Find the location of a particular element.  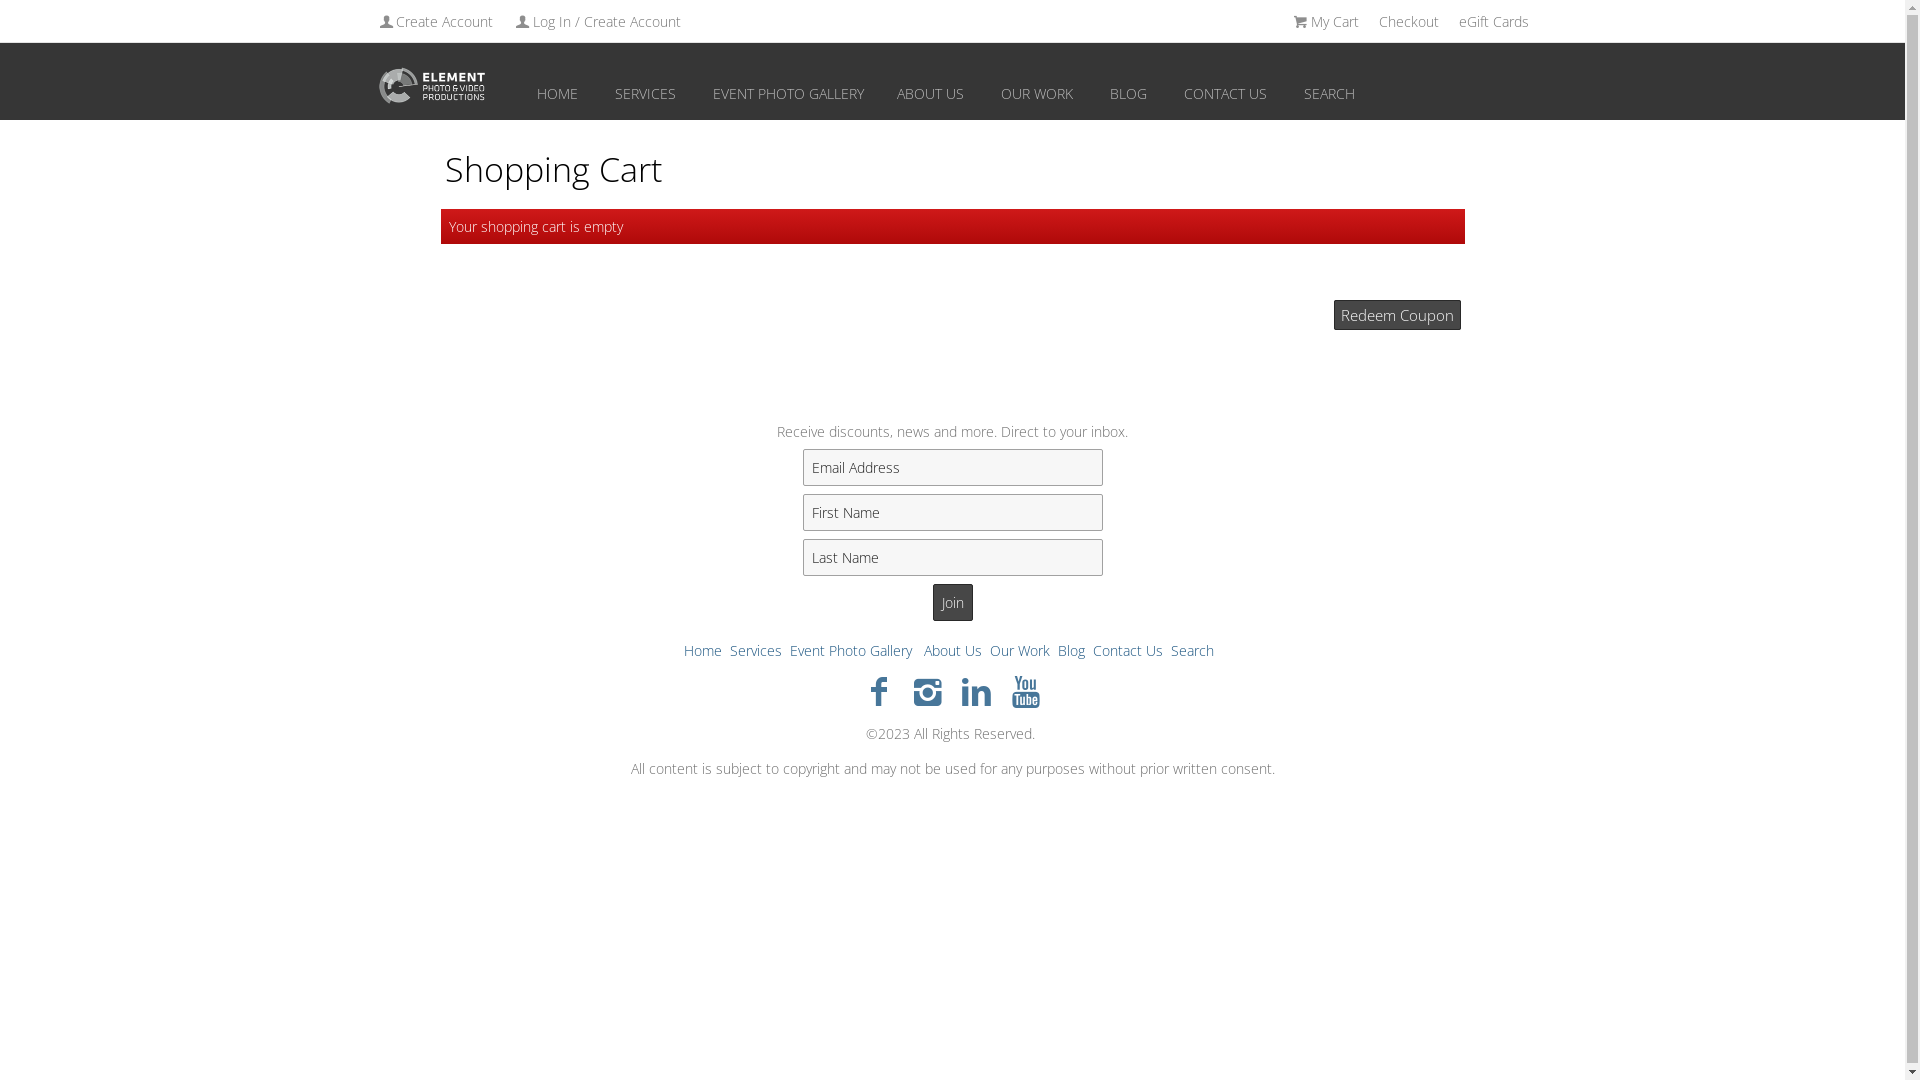

eGift Cards is located at coordinates (1493, 22).